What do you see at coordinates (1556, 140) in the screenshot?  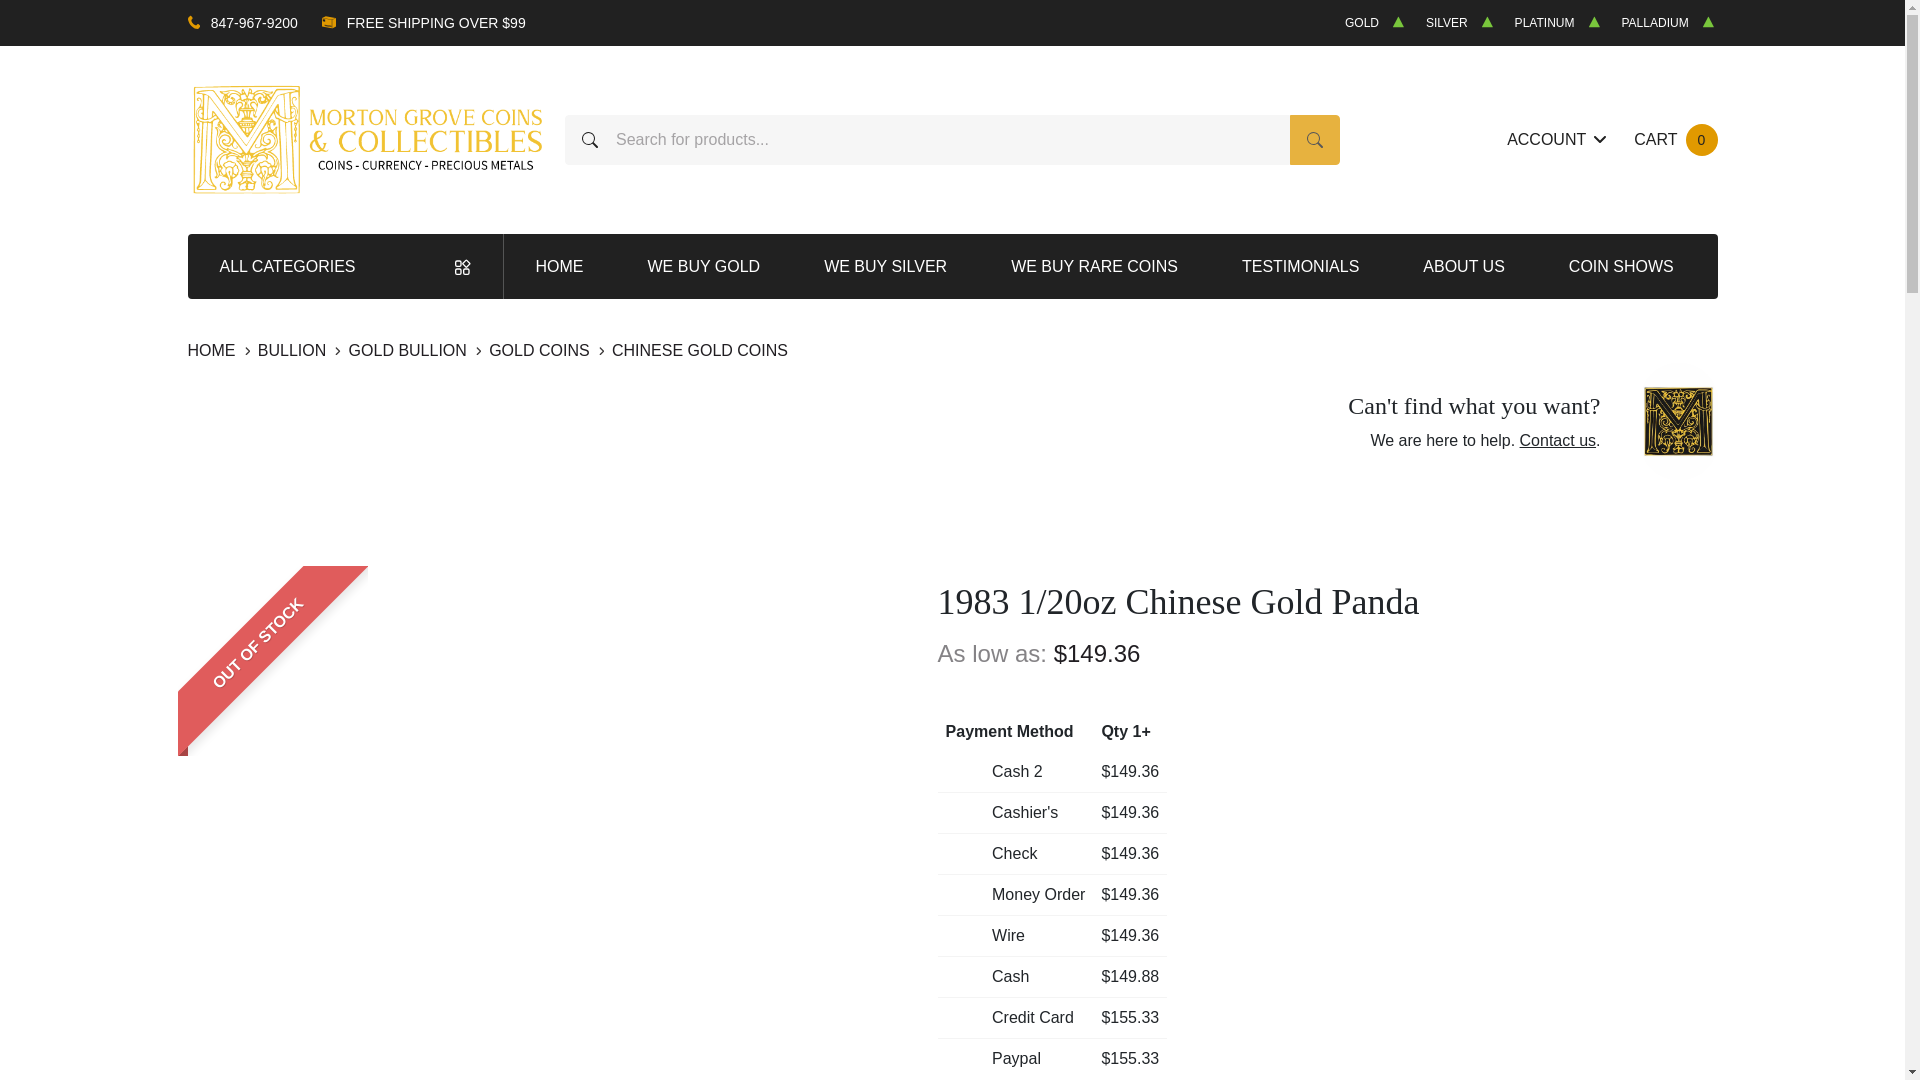 I see `ACCOUNT` at bounding box center [1556, 140].